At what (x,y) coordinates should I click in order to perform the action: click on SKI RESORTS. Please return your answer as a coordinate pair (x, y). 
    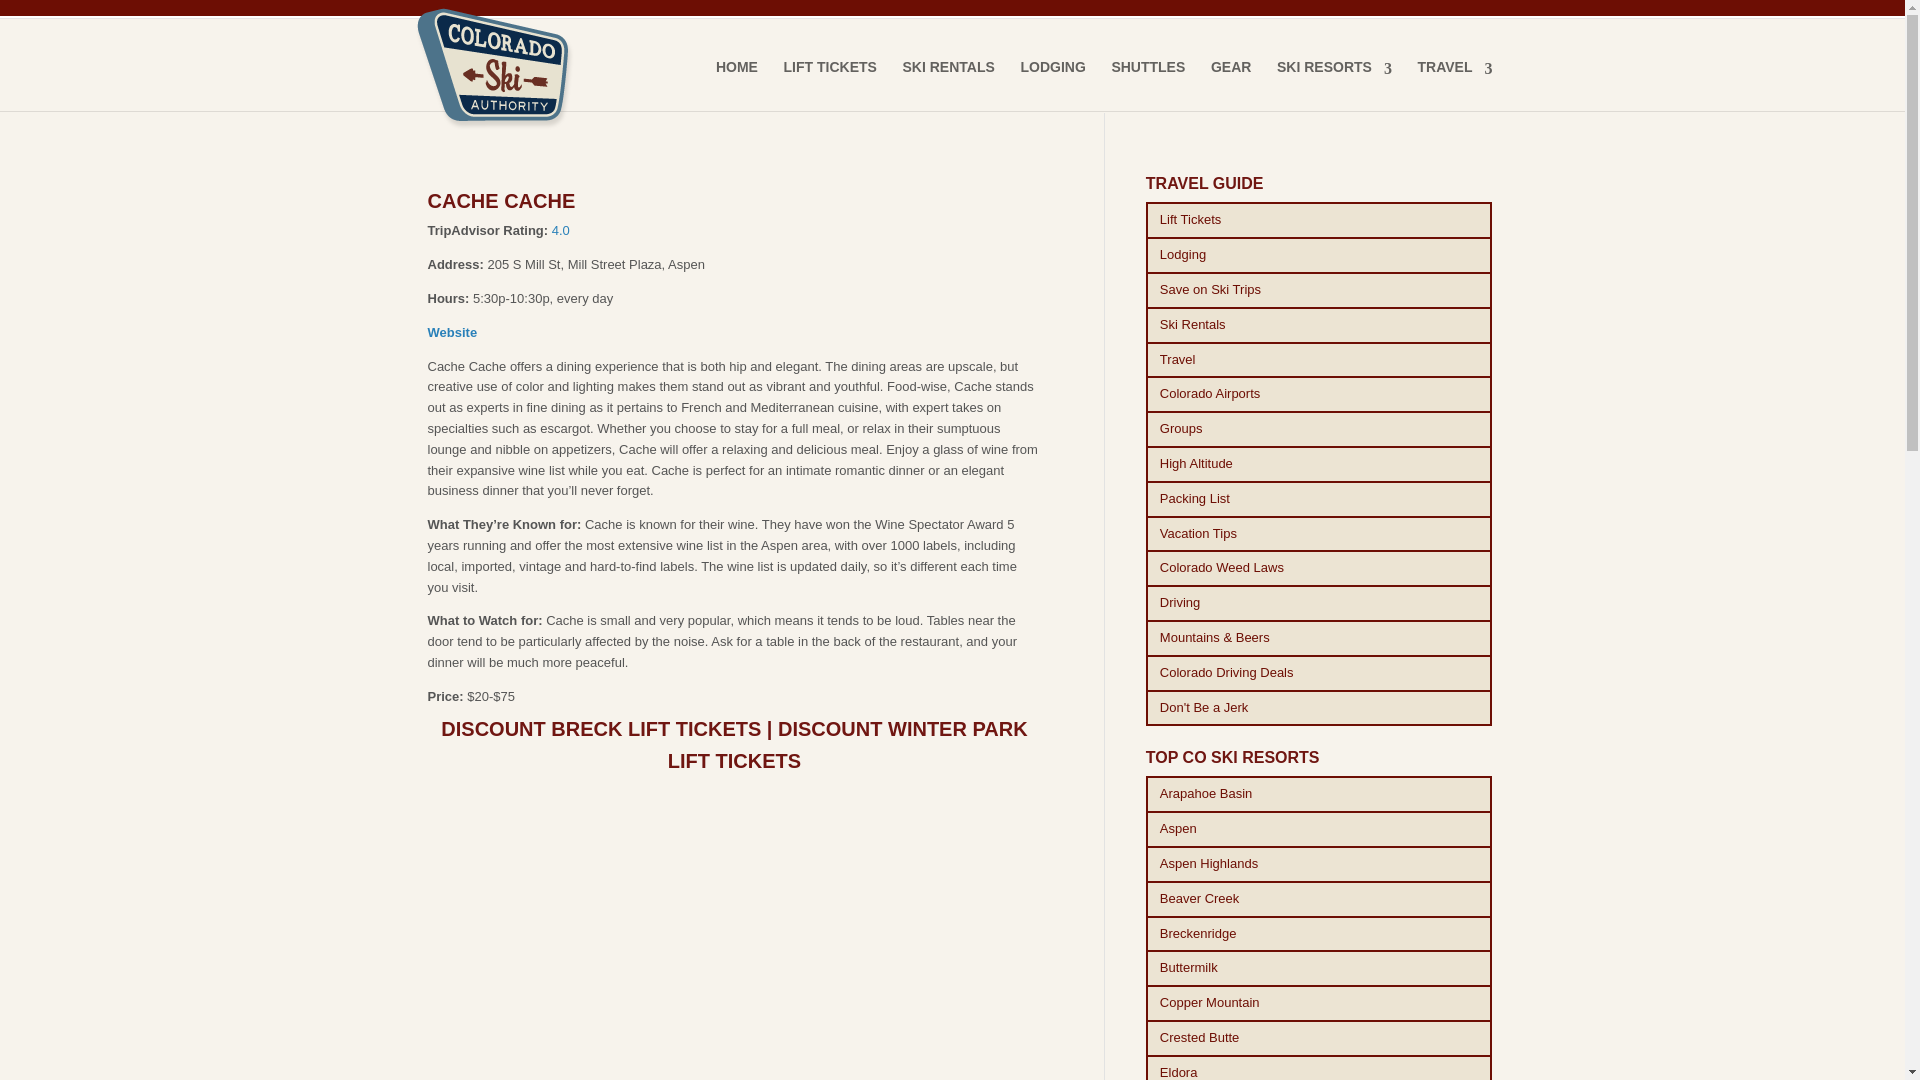
    Looking at the image, I should click on (1334, 84).